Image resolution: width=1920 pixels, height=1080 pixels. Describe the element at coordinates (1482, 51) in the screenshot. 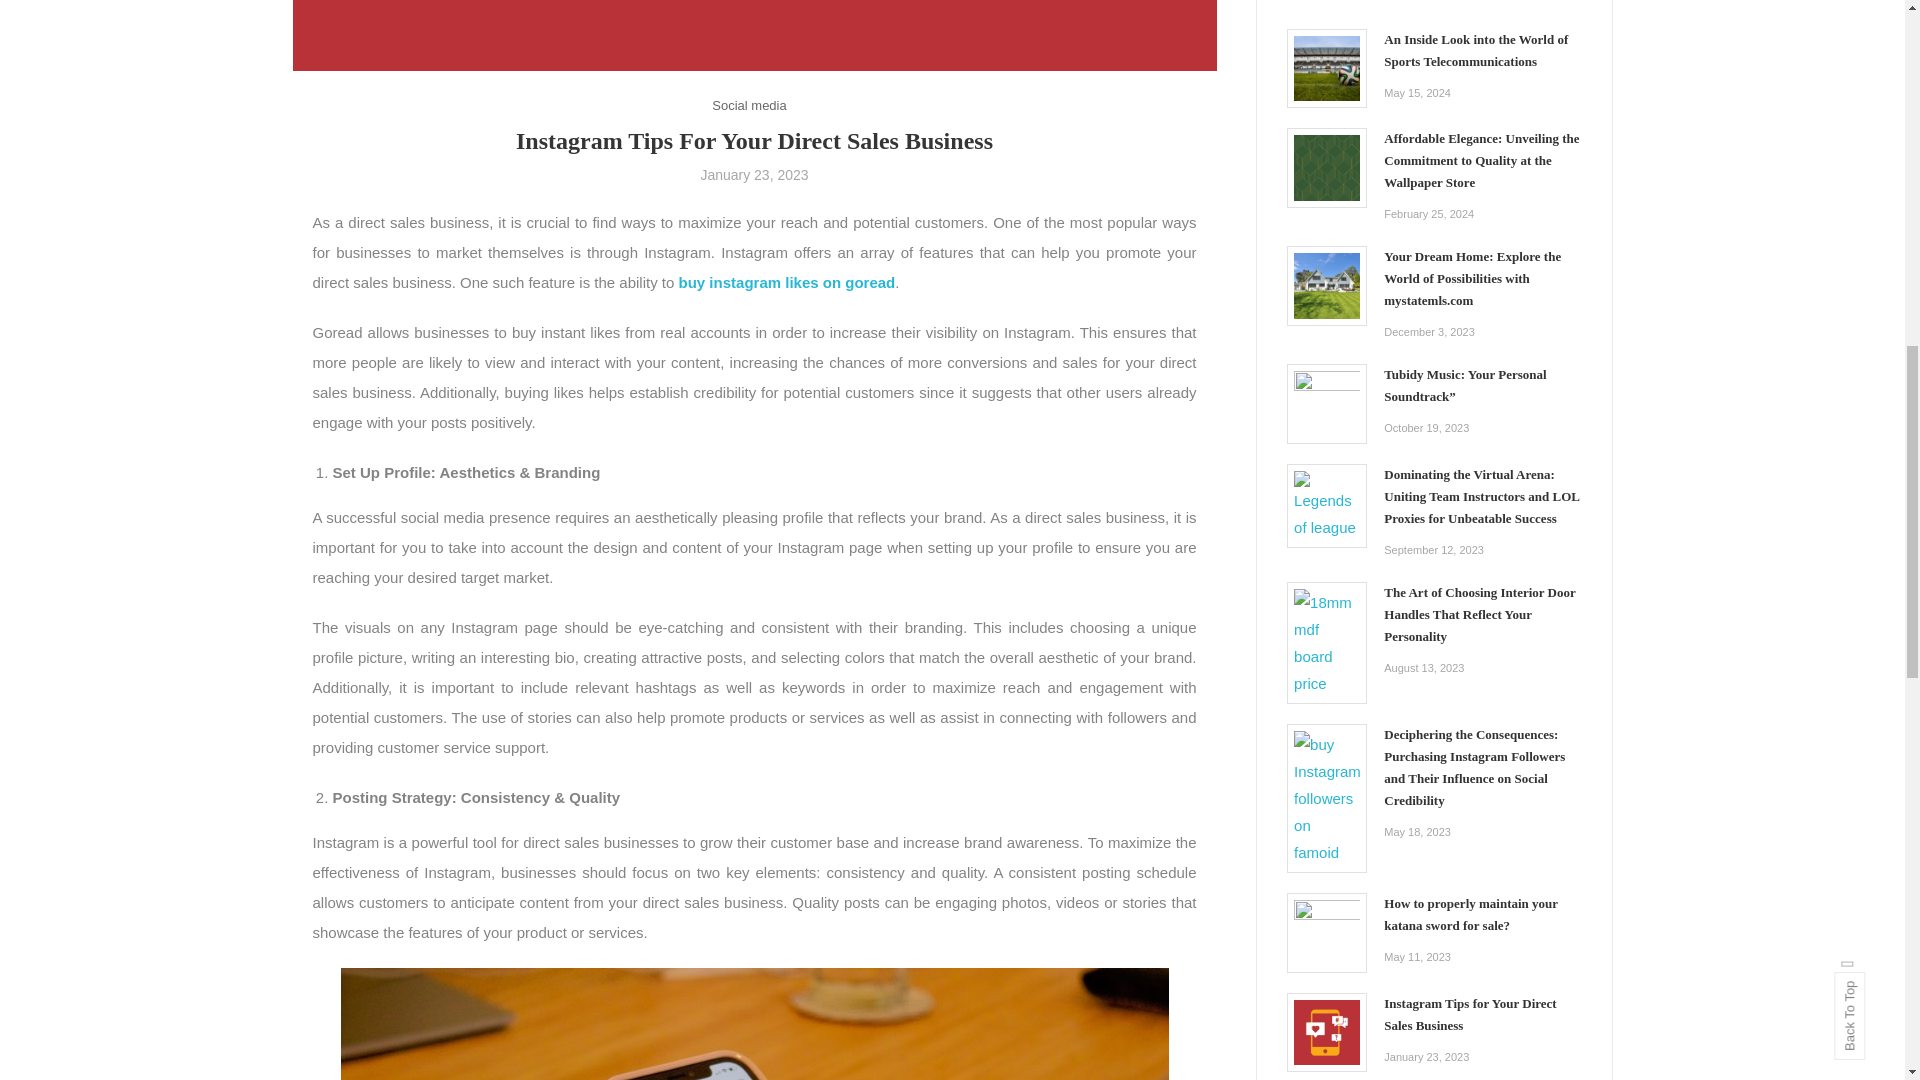

I see `An Inside Look into the World of Sports Telecommunications` at that location.